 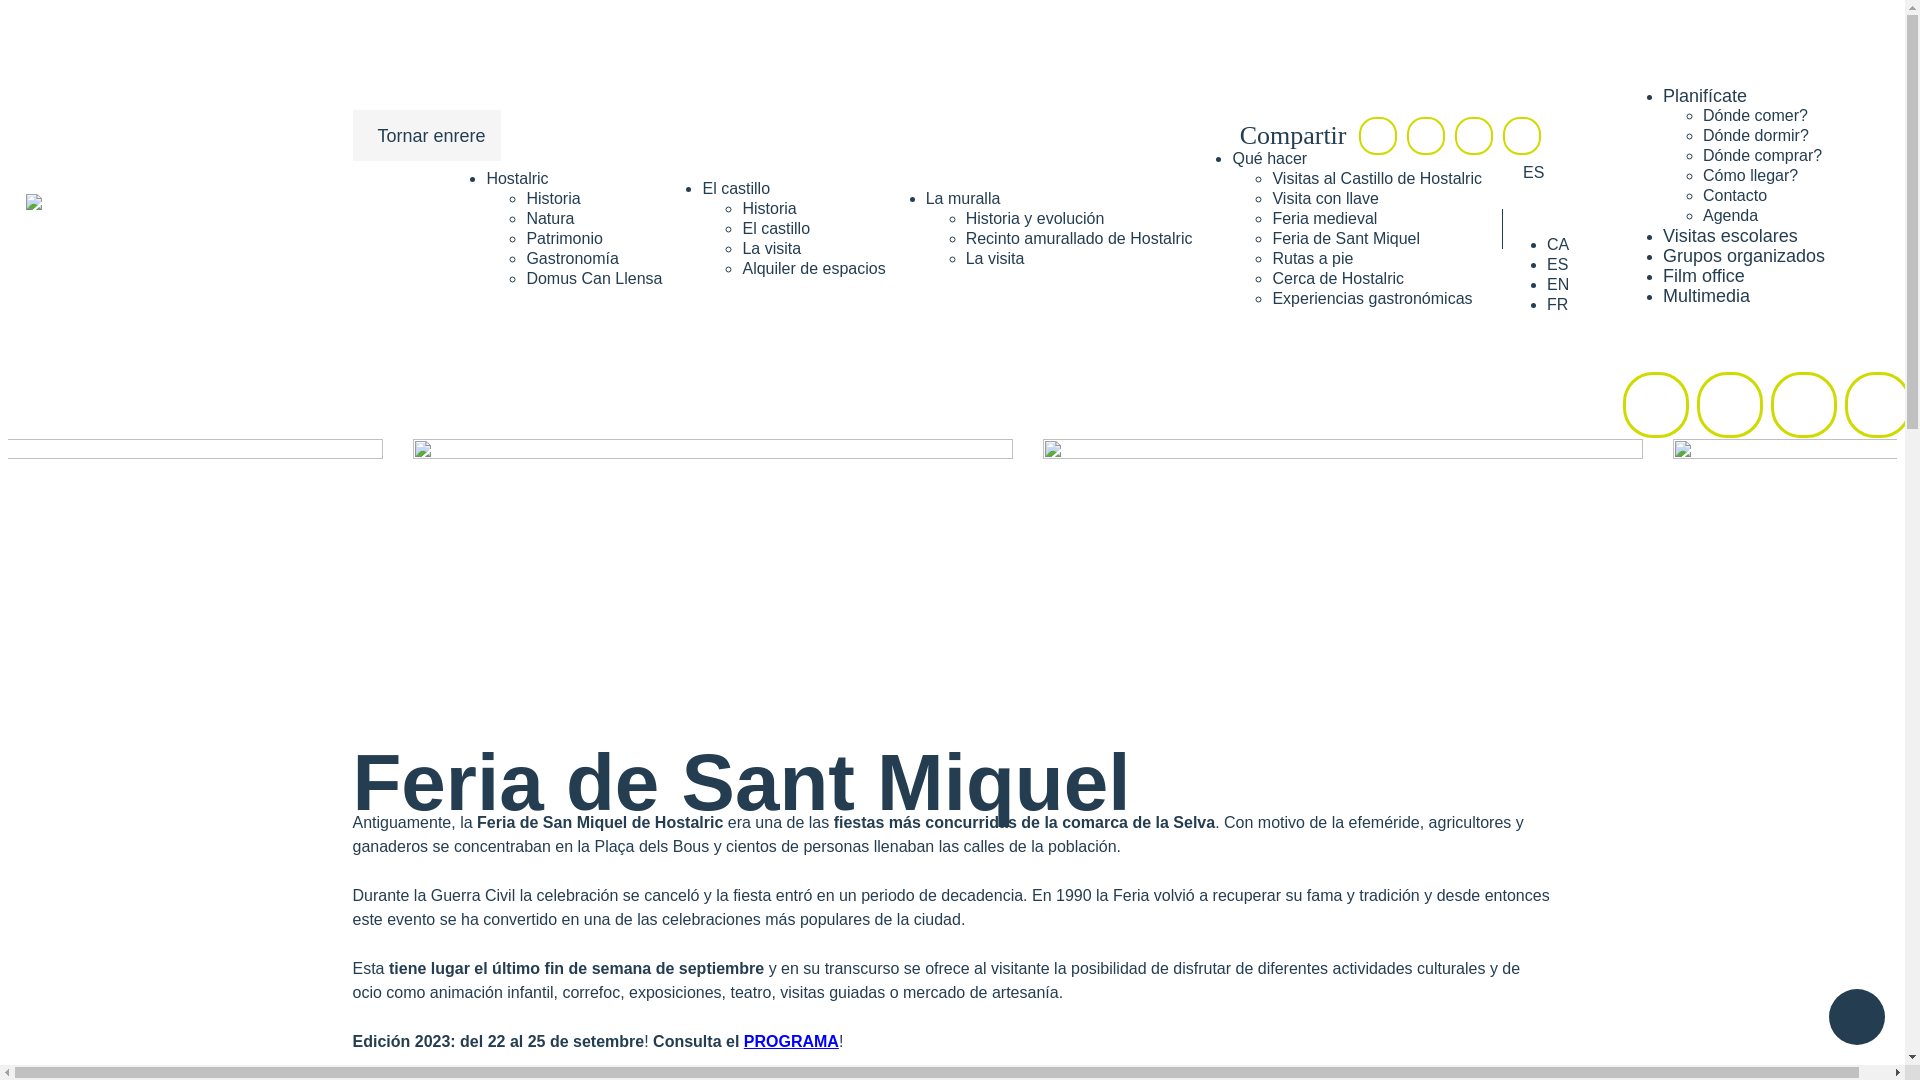 I want to click on Recinto amurallado de Hostalric, so click(x=1080, y=238).